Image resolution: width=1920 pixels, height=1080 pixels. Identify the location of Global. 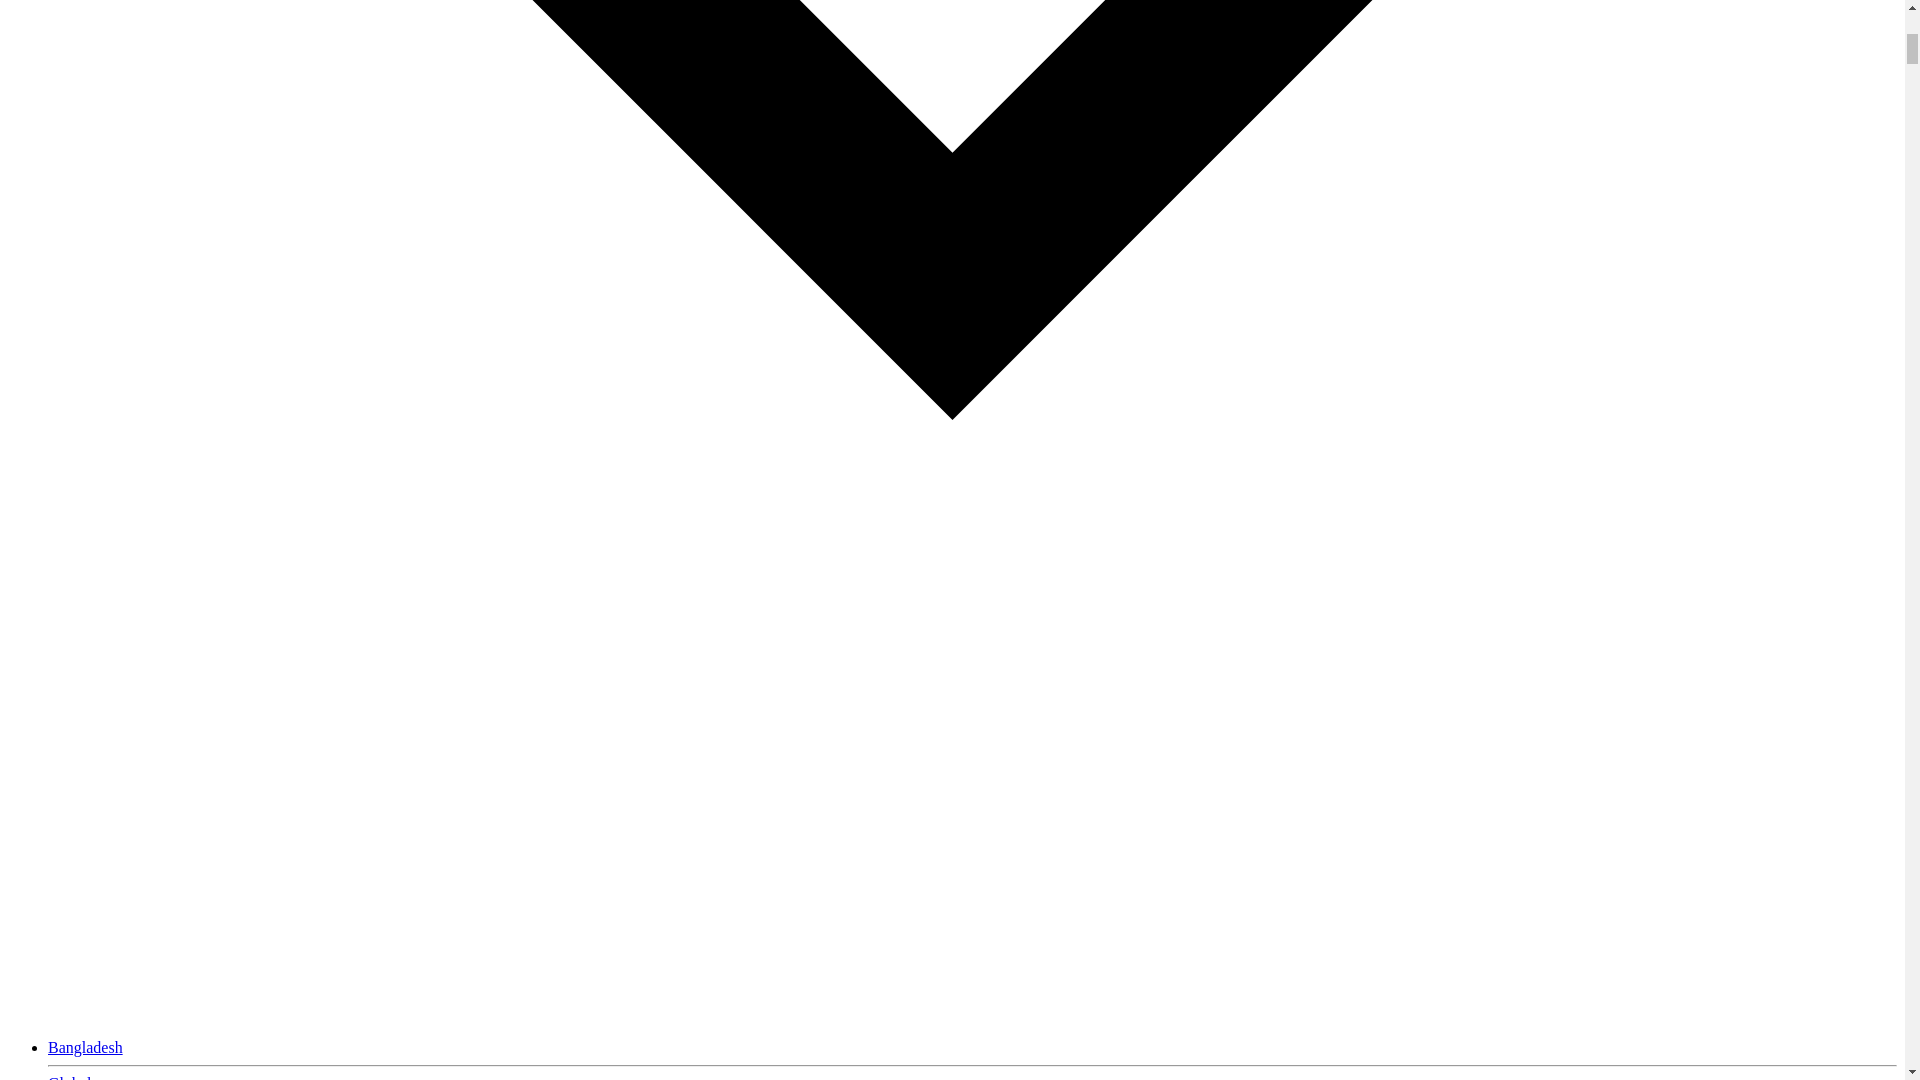
(70, 1077).